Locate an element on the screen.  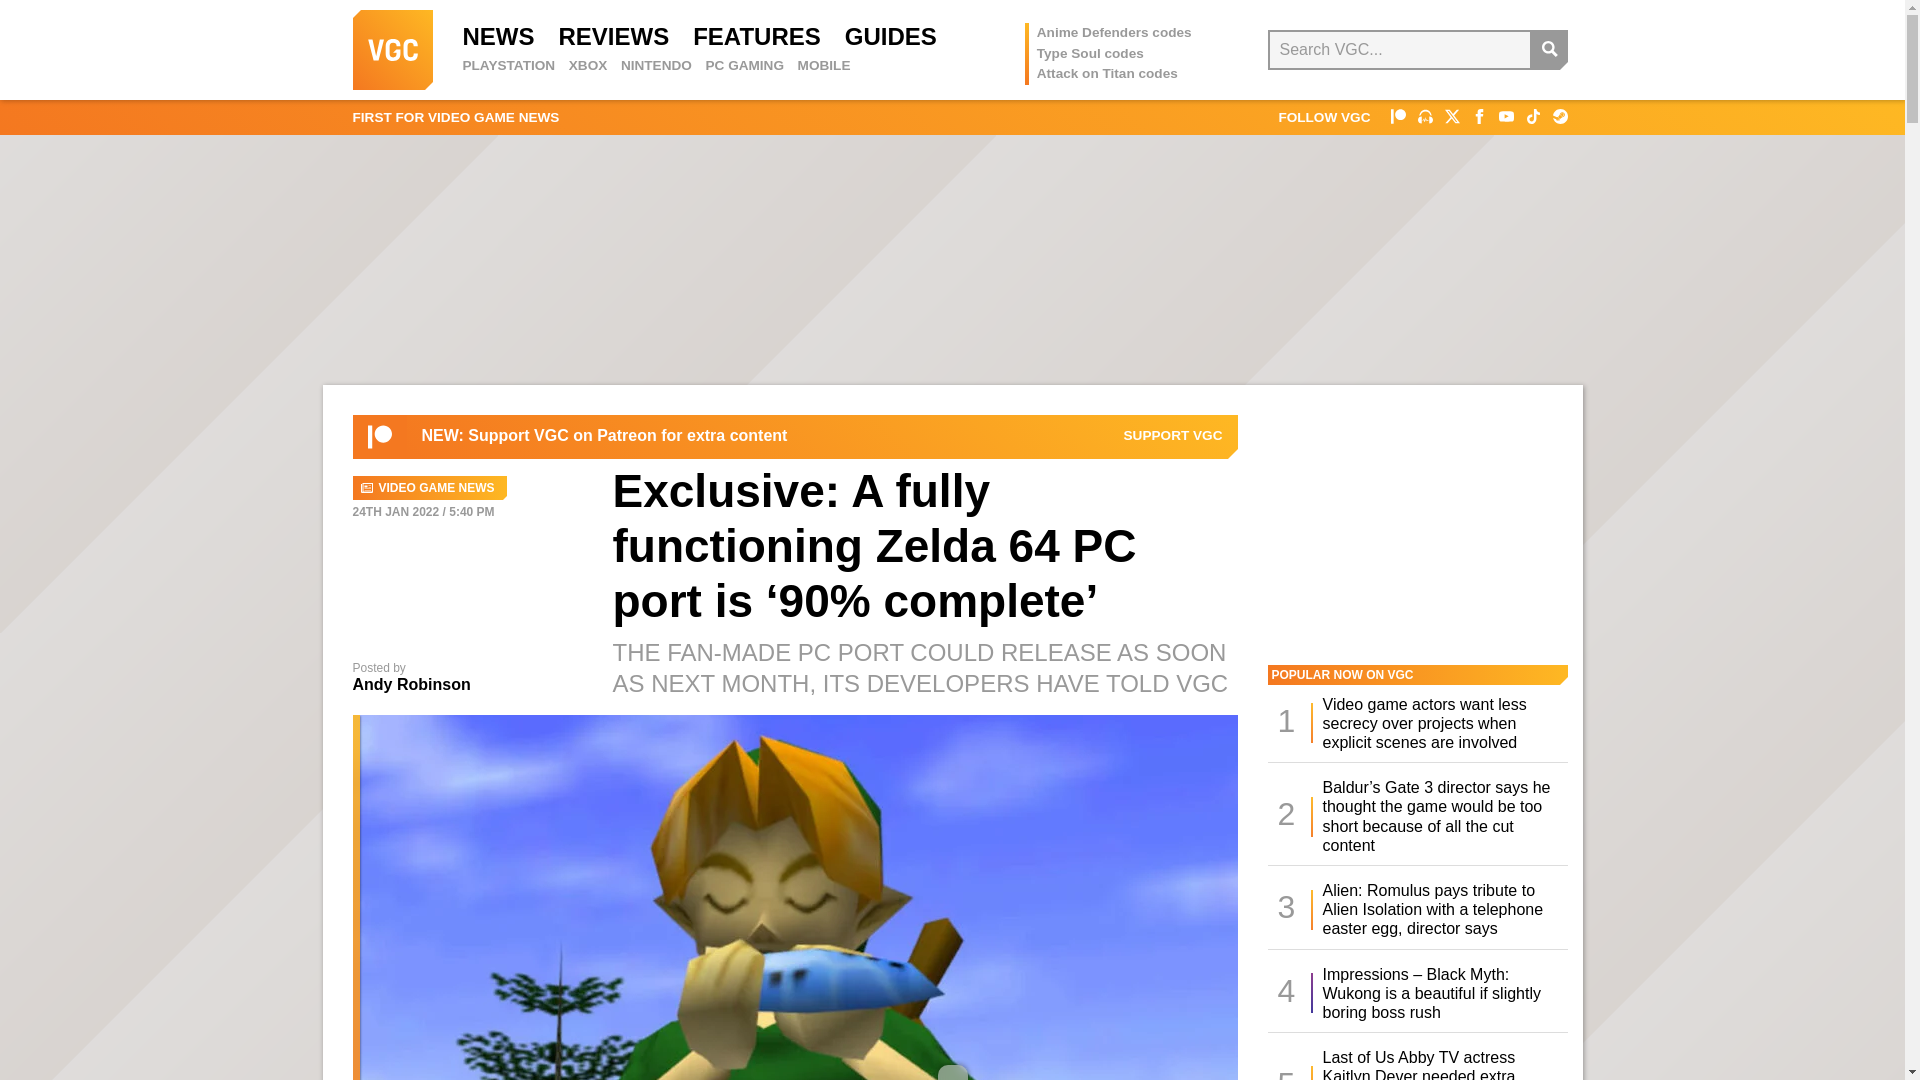
NEWS is located at coordinates (498, 36).